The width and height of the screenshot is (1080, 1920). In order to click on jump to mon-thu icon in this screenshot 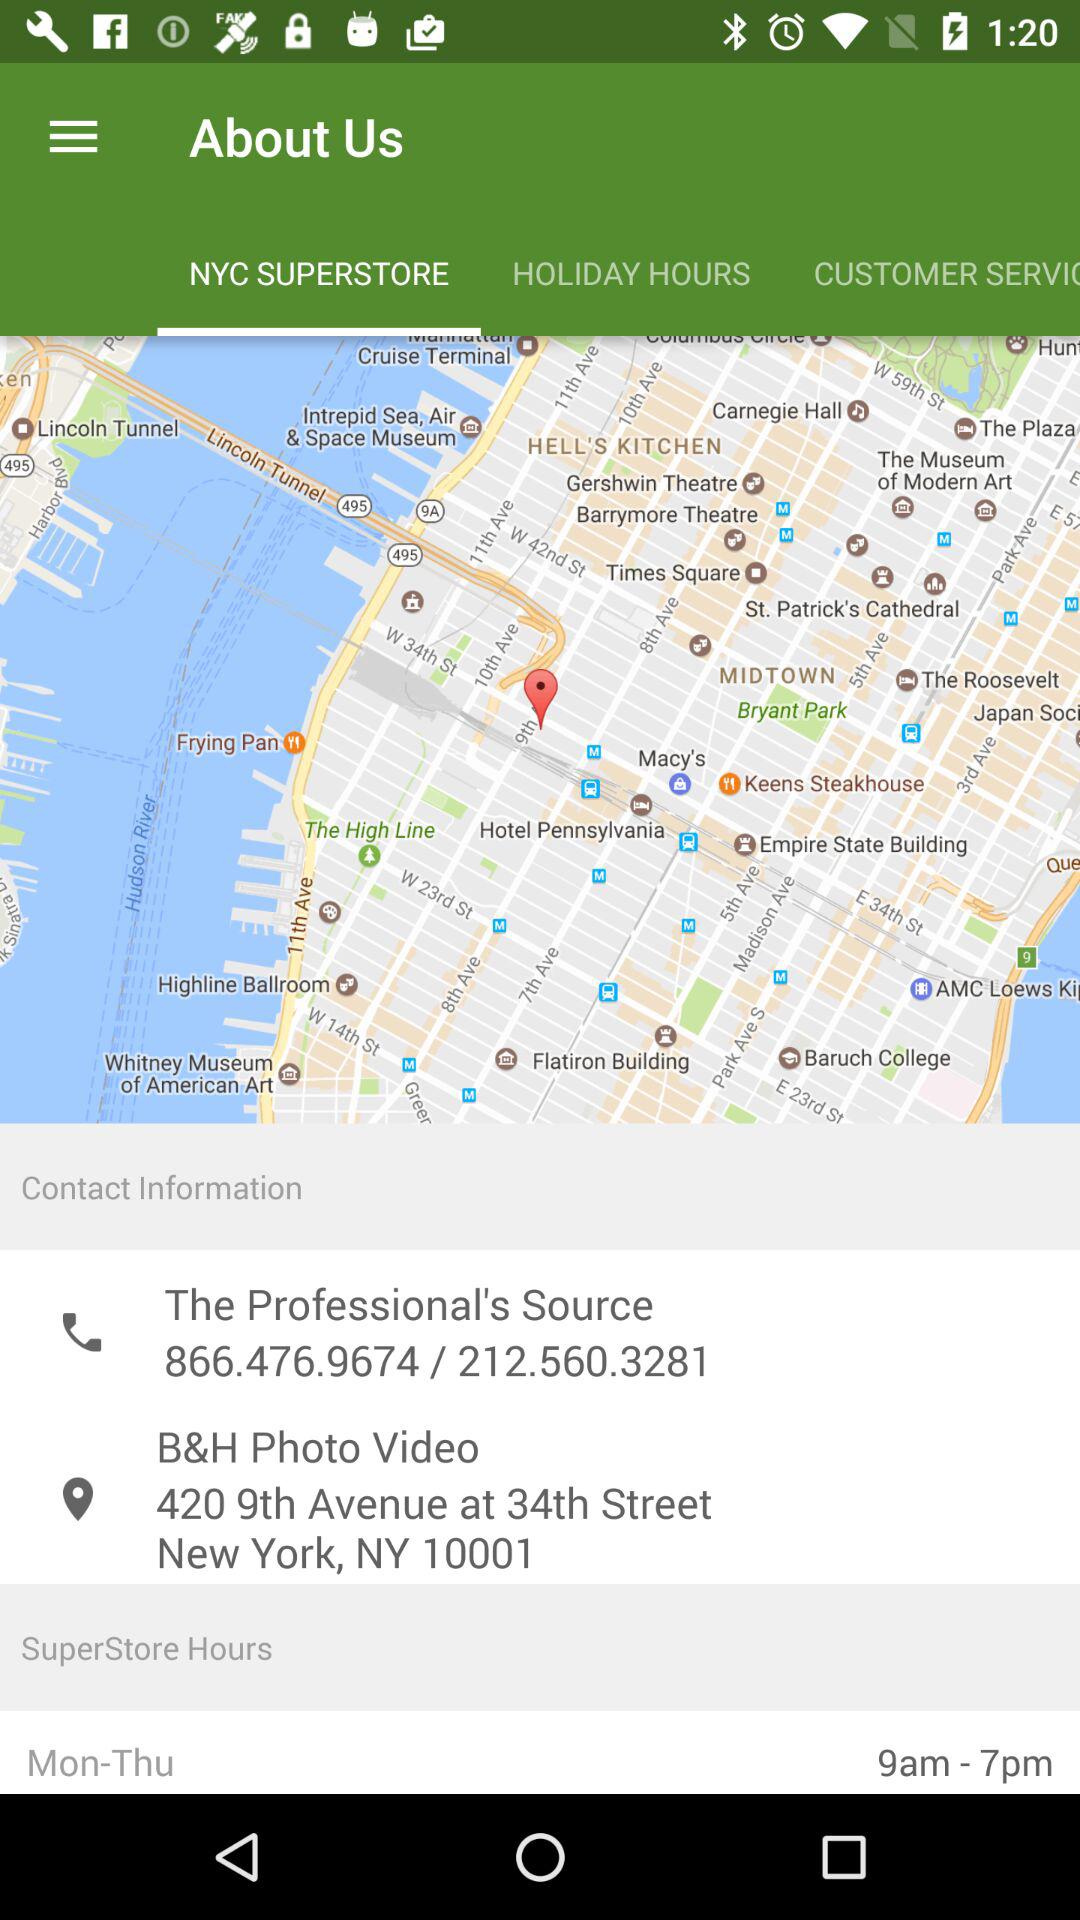, I will do `click(426, 1752)`.